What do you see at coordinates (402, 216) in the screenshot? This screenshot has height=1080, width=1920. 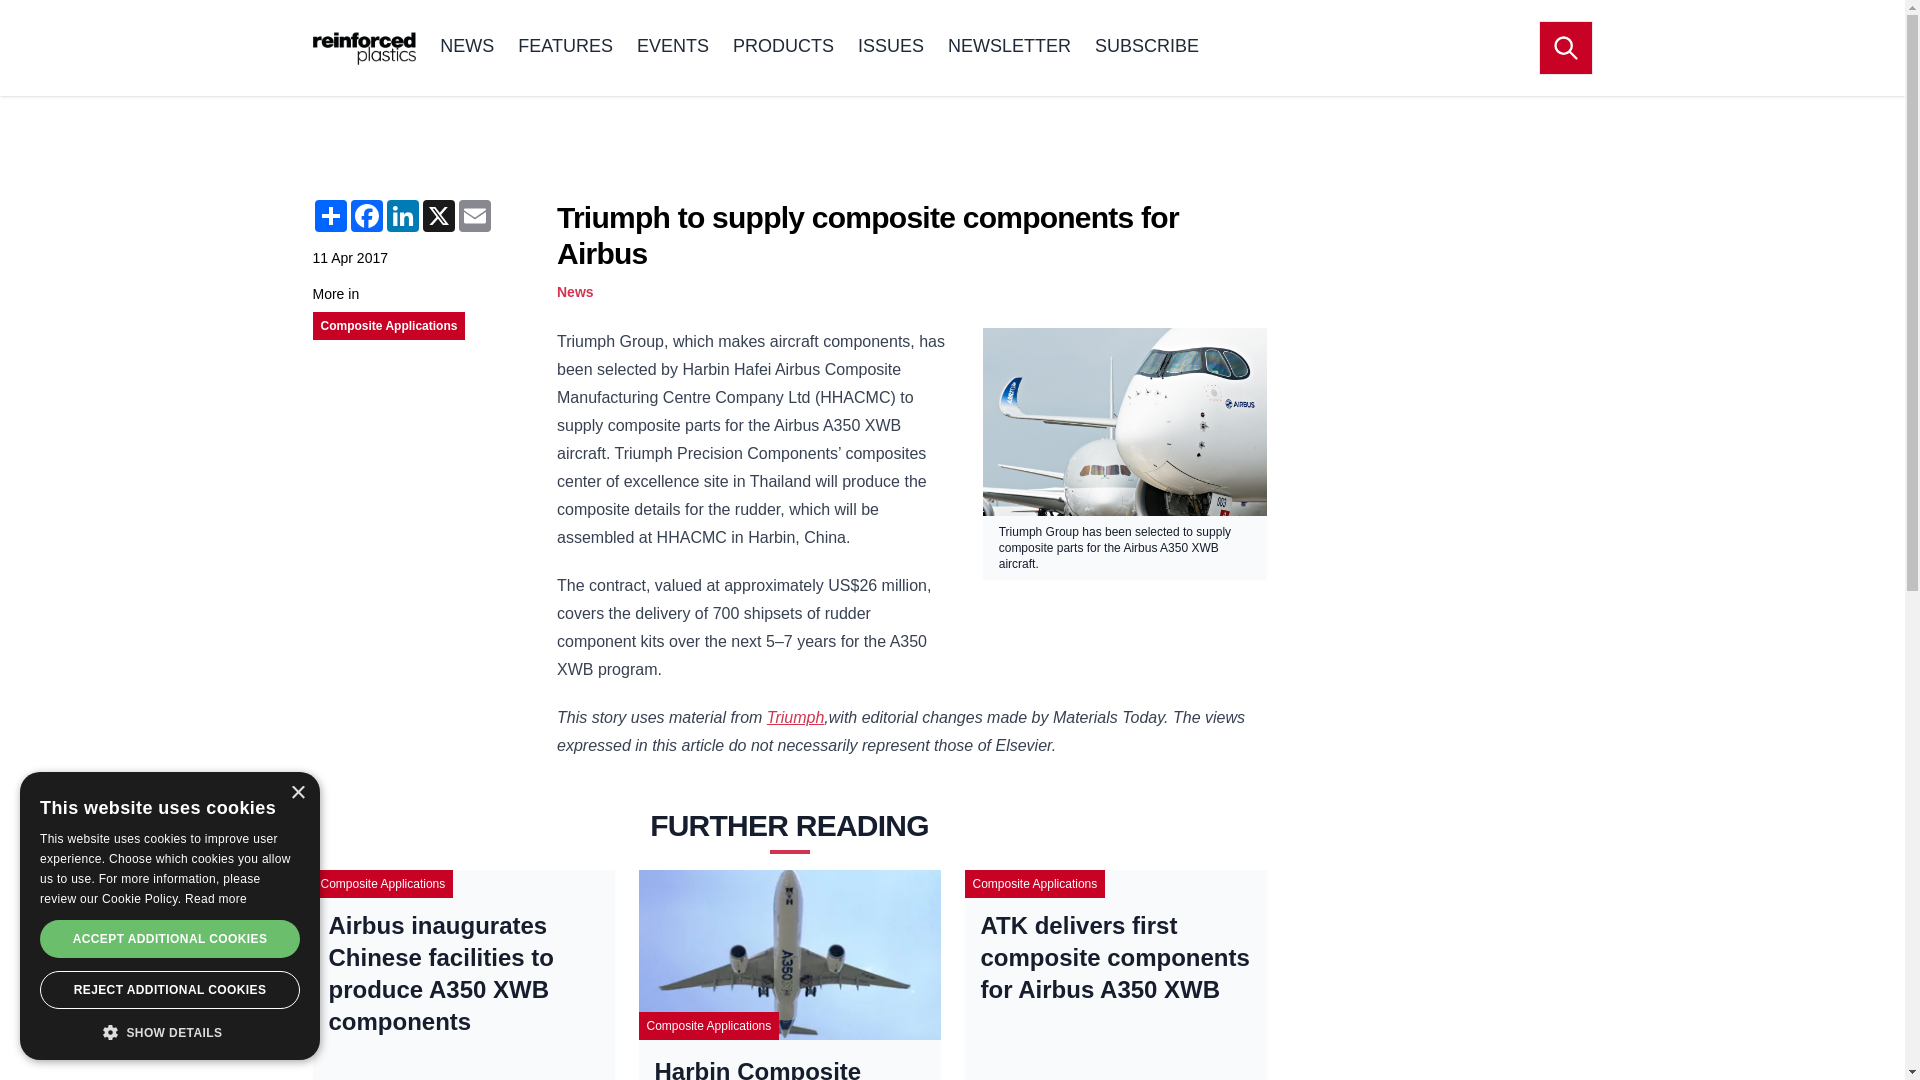 I see `LinkedIn` at bounding box center [402, 216].